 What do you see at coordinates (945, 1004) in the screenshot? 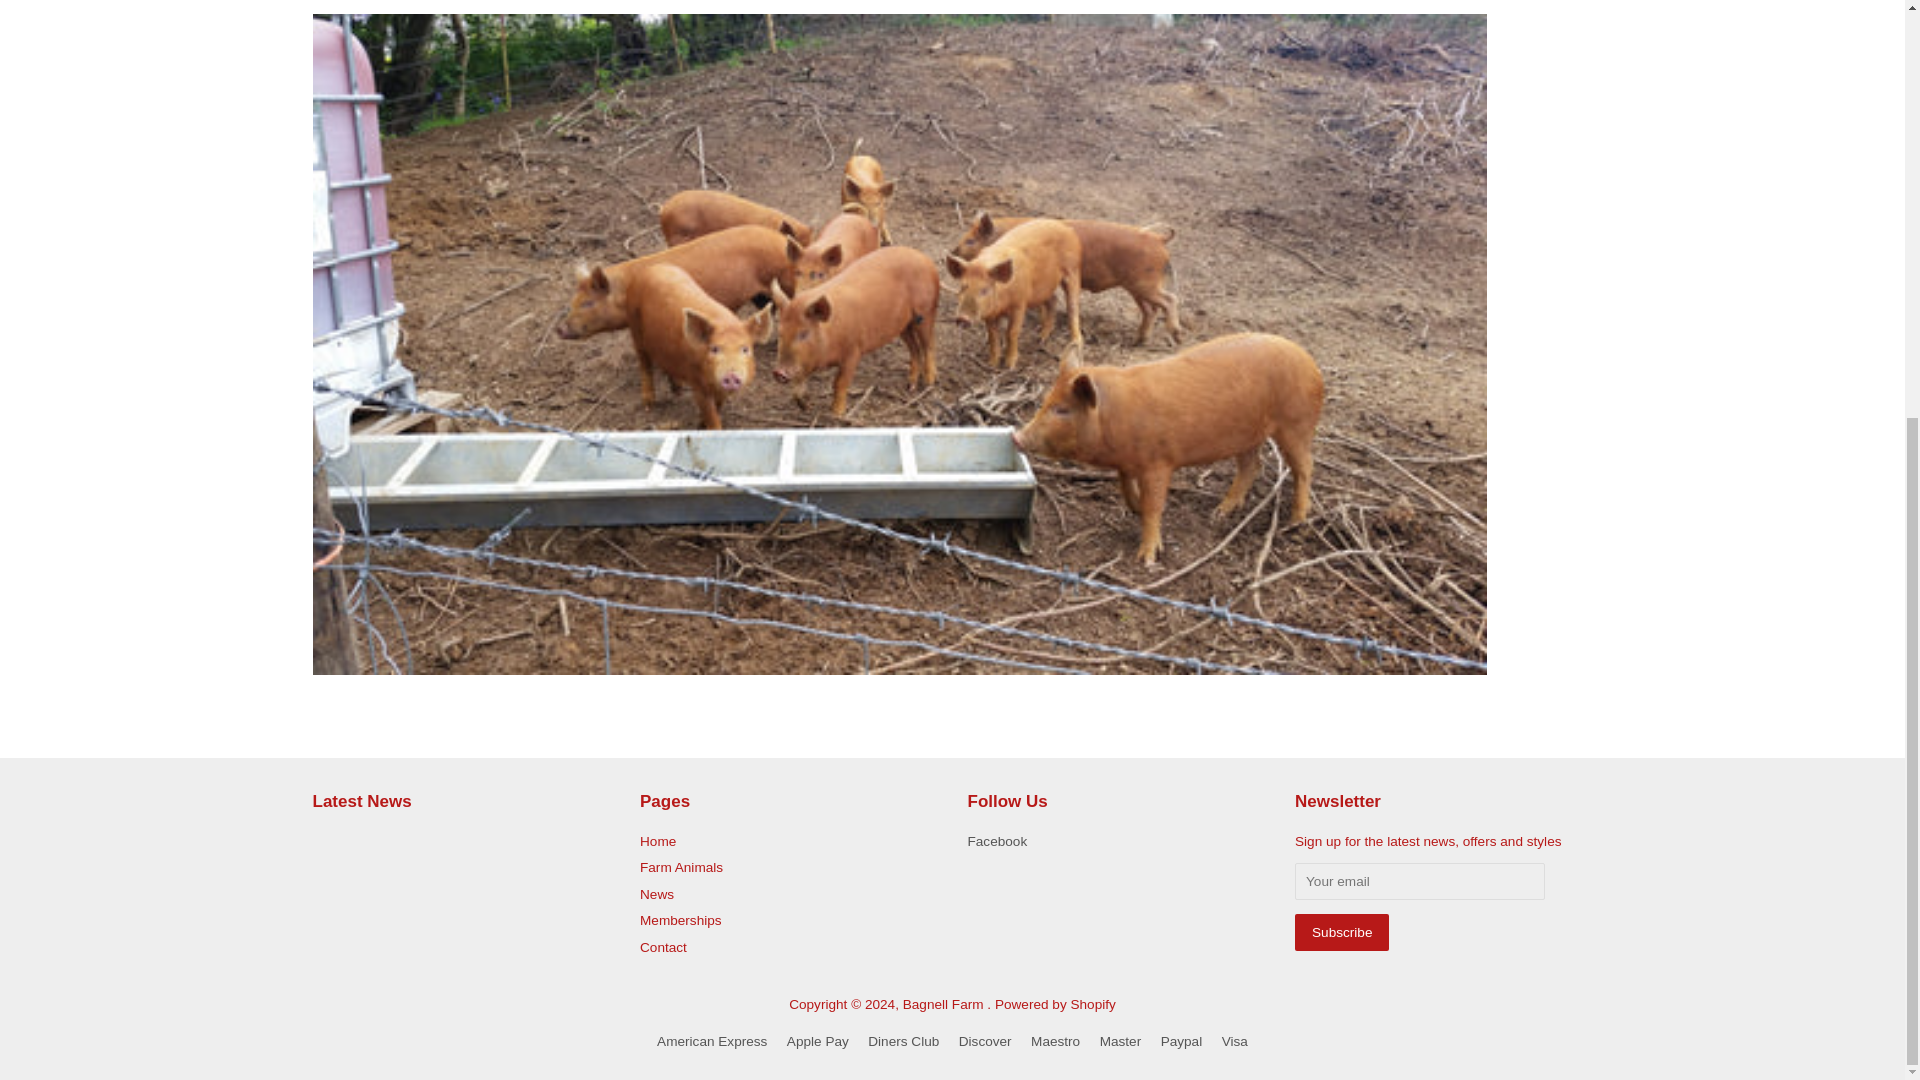
I see `Bagnell Farm` at bounding box center [945, 1004].